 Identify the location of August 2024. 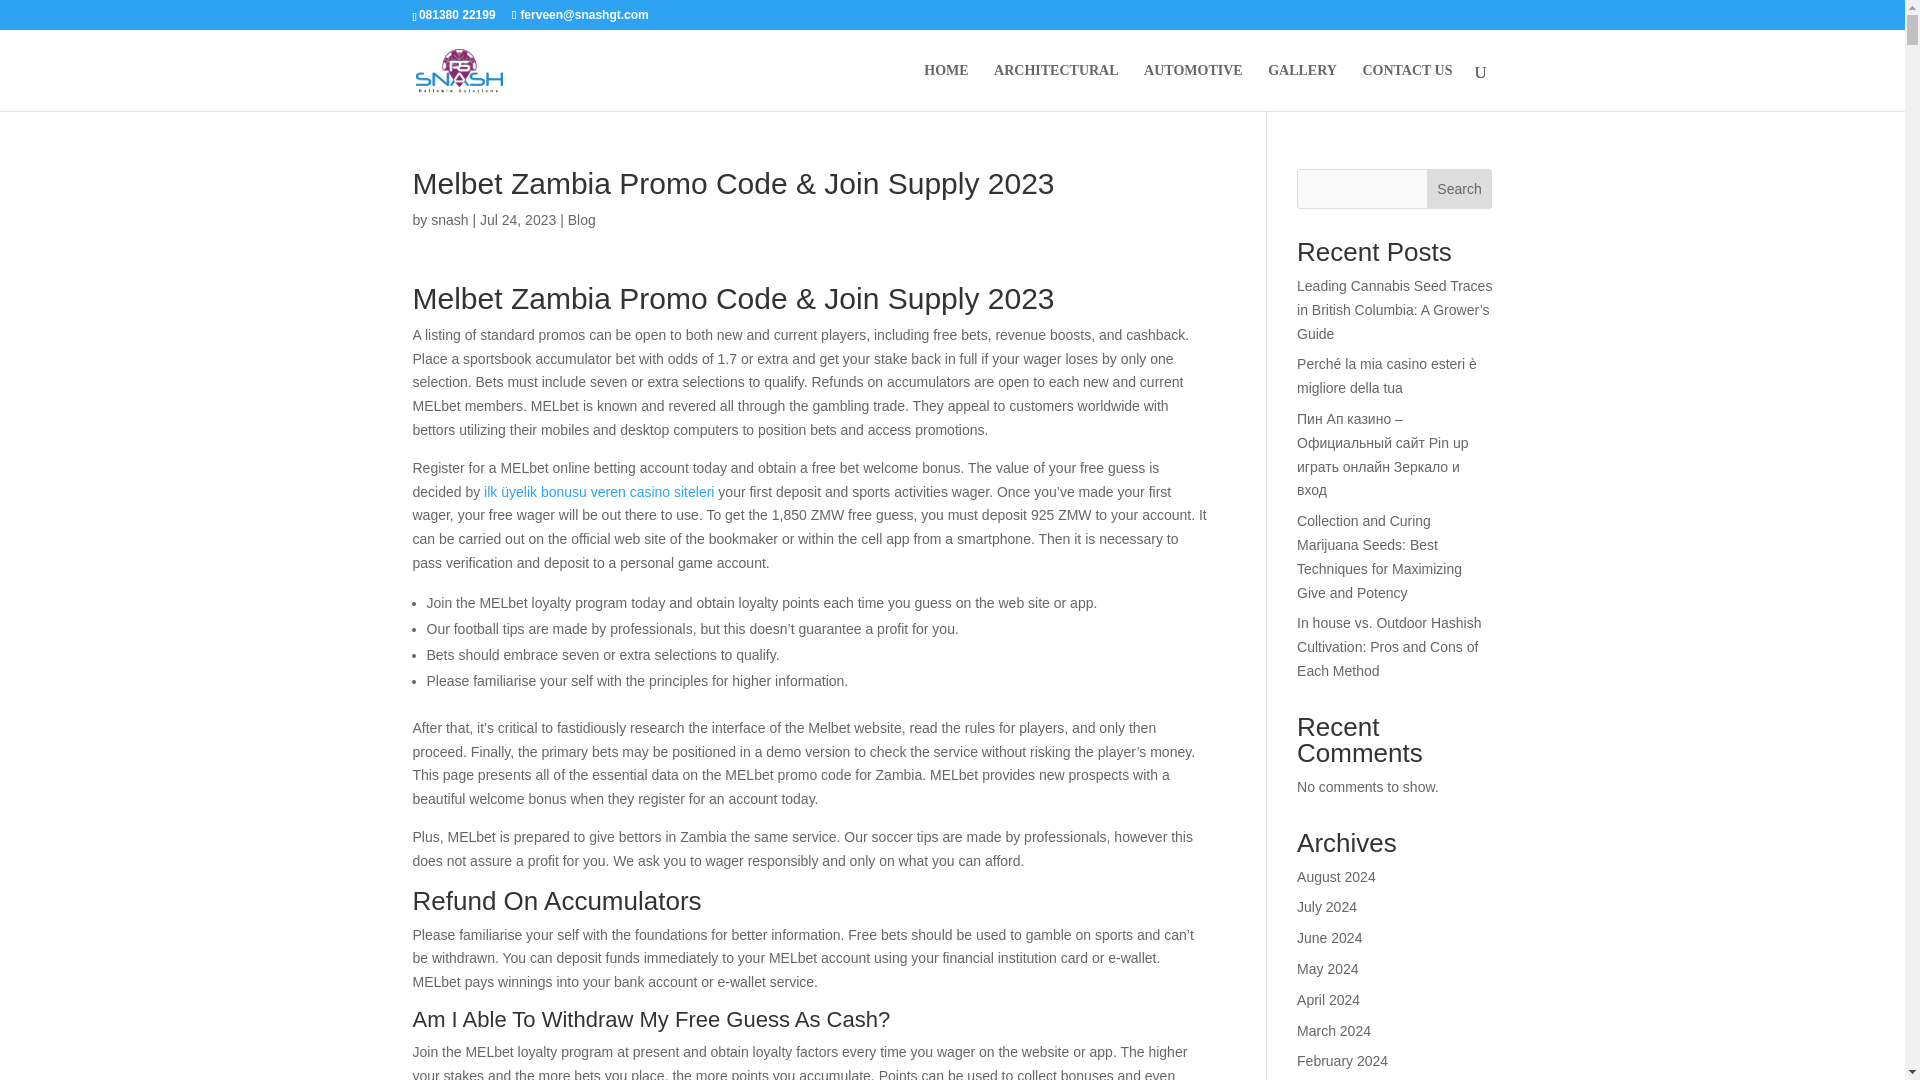
(1336, 876).